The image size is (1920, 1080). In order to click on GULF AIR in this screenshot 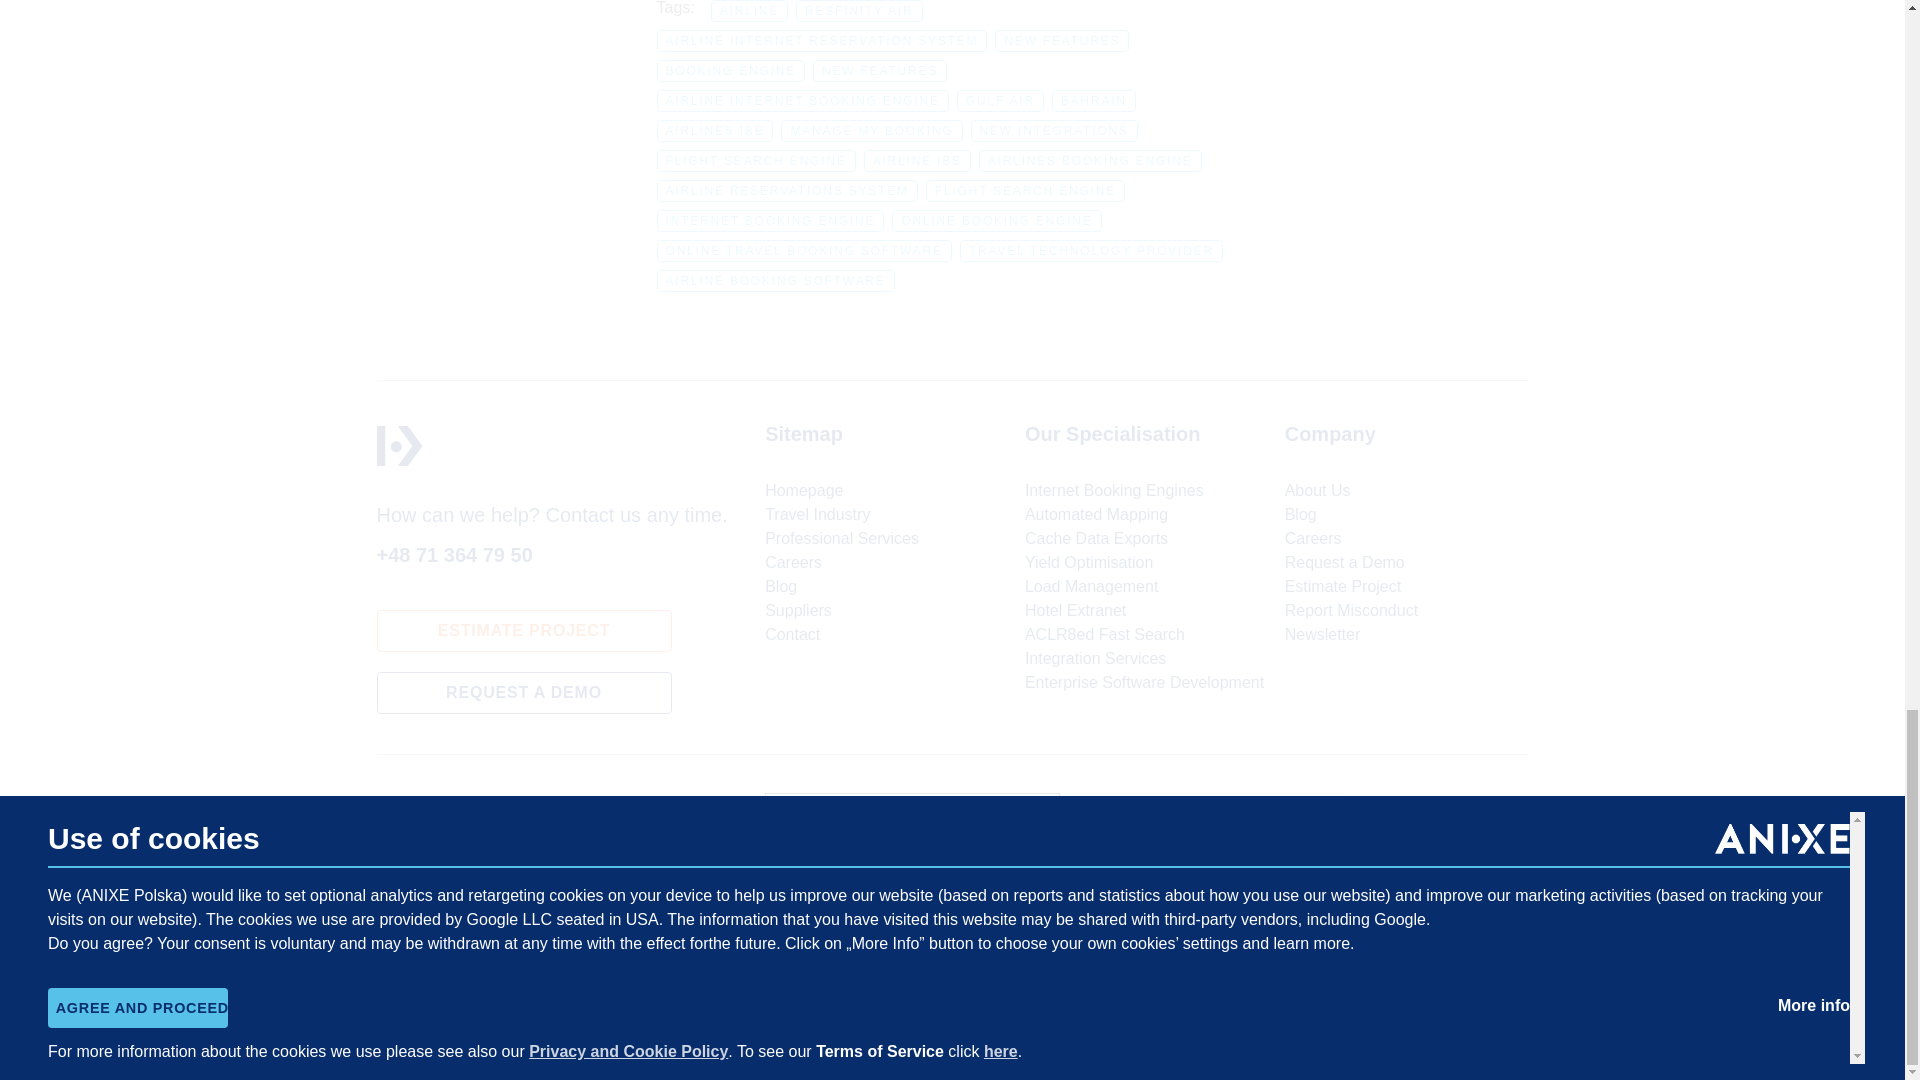, I will do `click(1000, 100)`.